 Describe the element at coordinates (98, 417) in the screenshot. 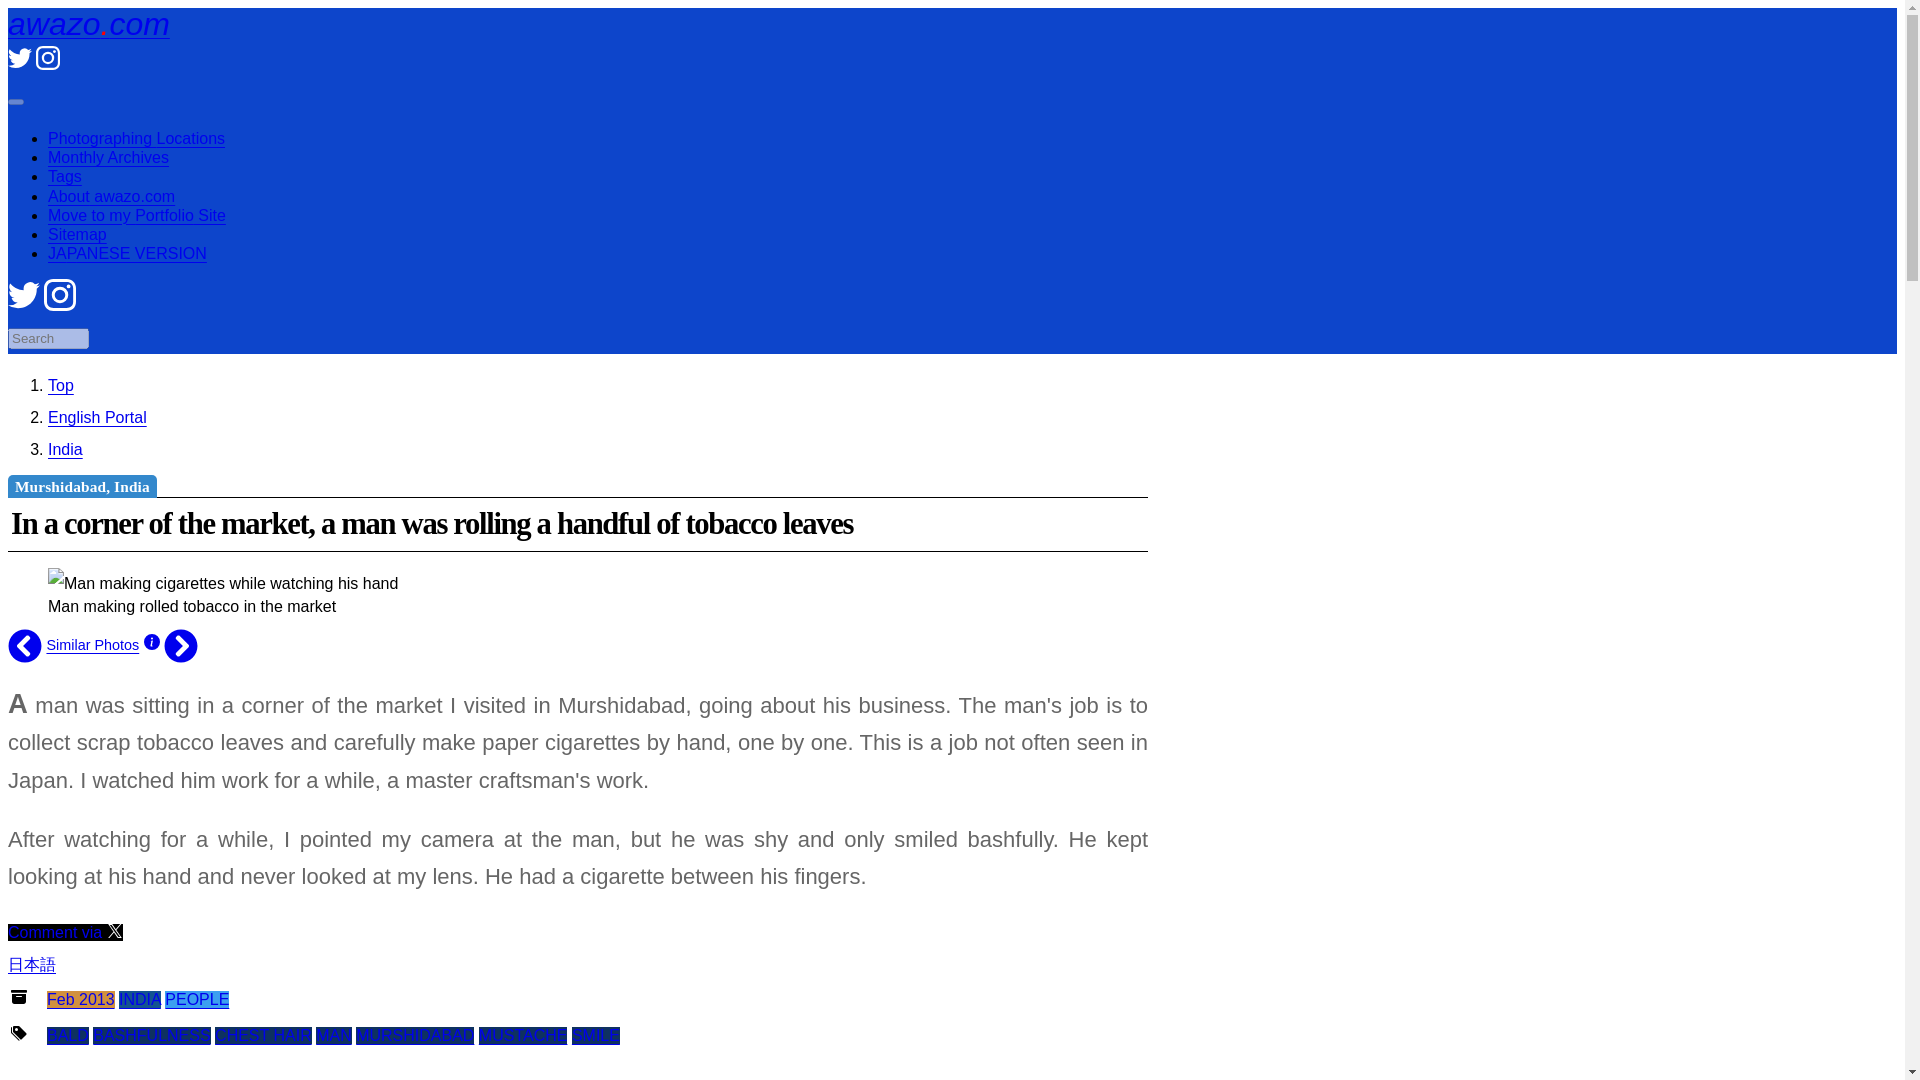

I see `English Portal` at that location.